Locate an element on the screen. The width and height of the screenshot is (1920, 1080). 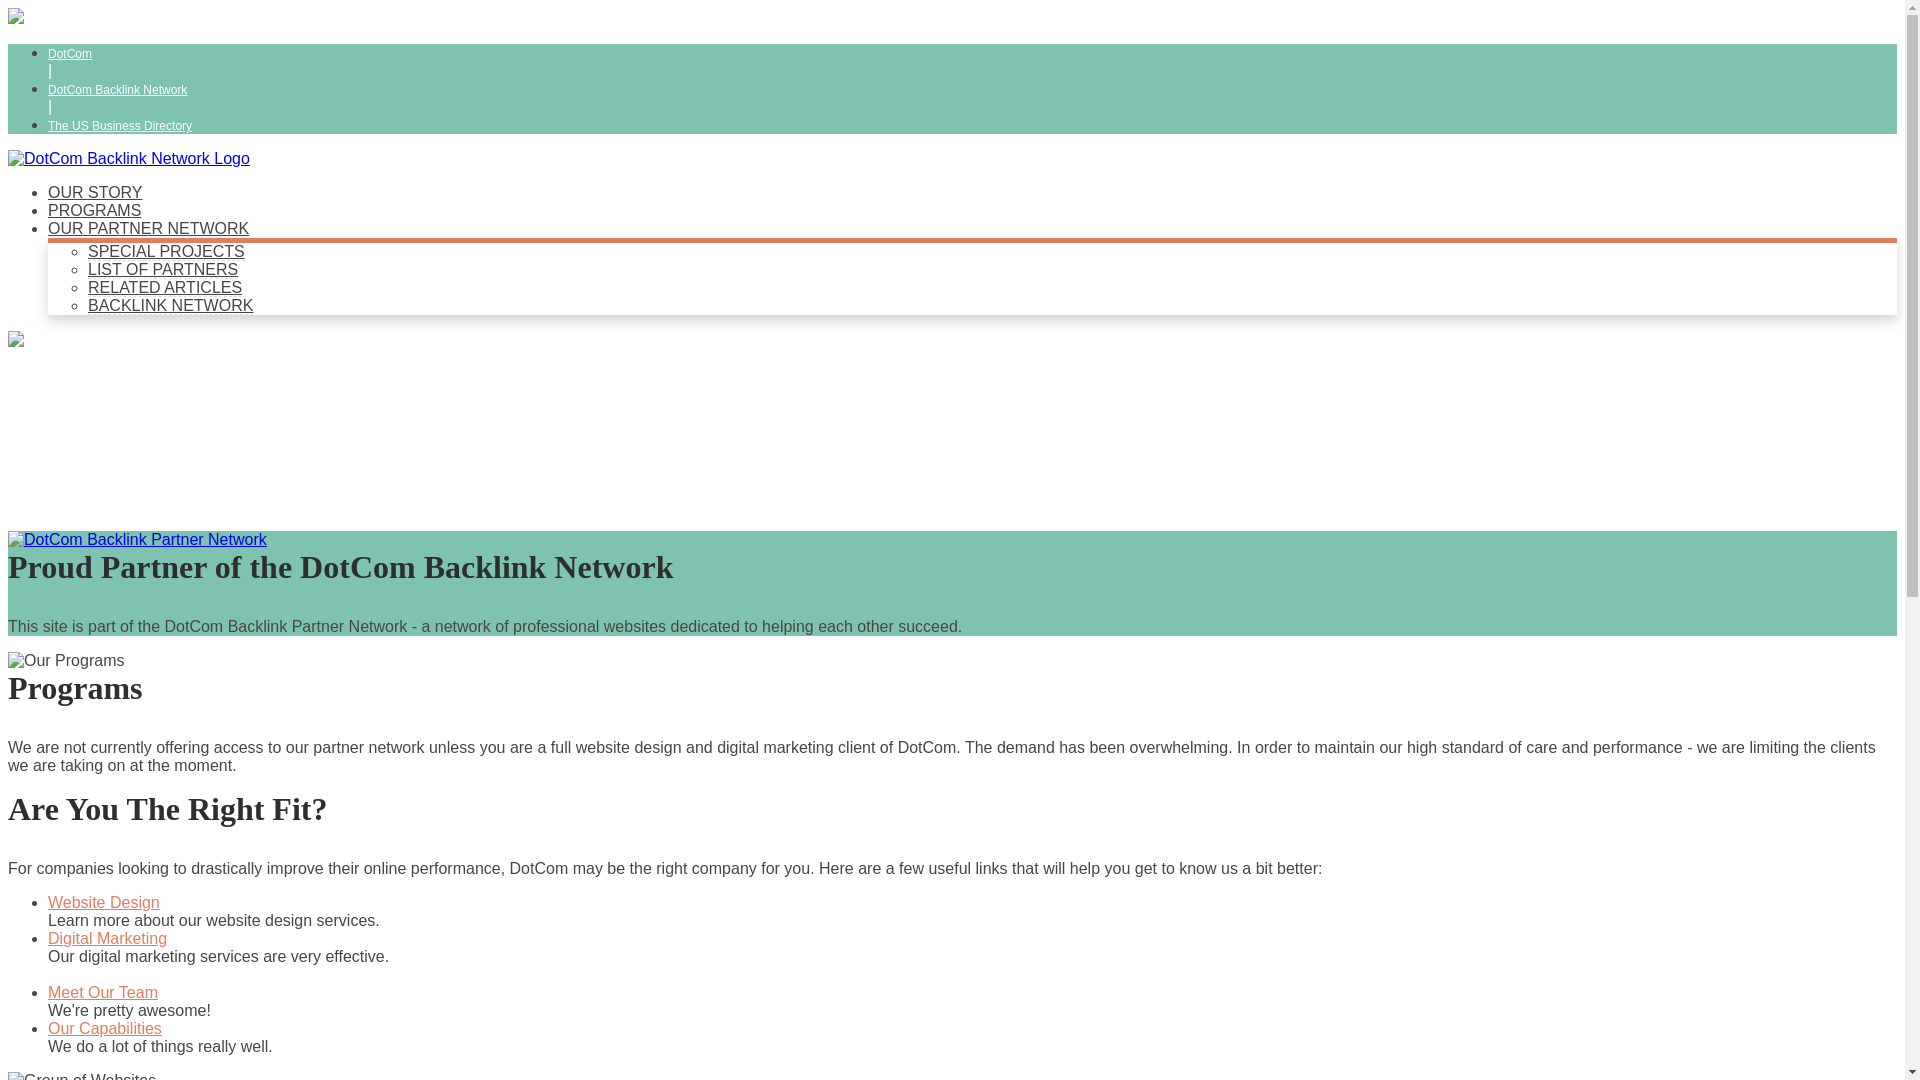
Website Design is located at coordinates (104, 902).